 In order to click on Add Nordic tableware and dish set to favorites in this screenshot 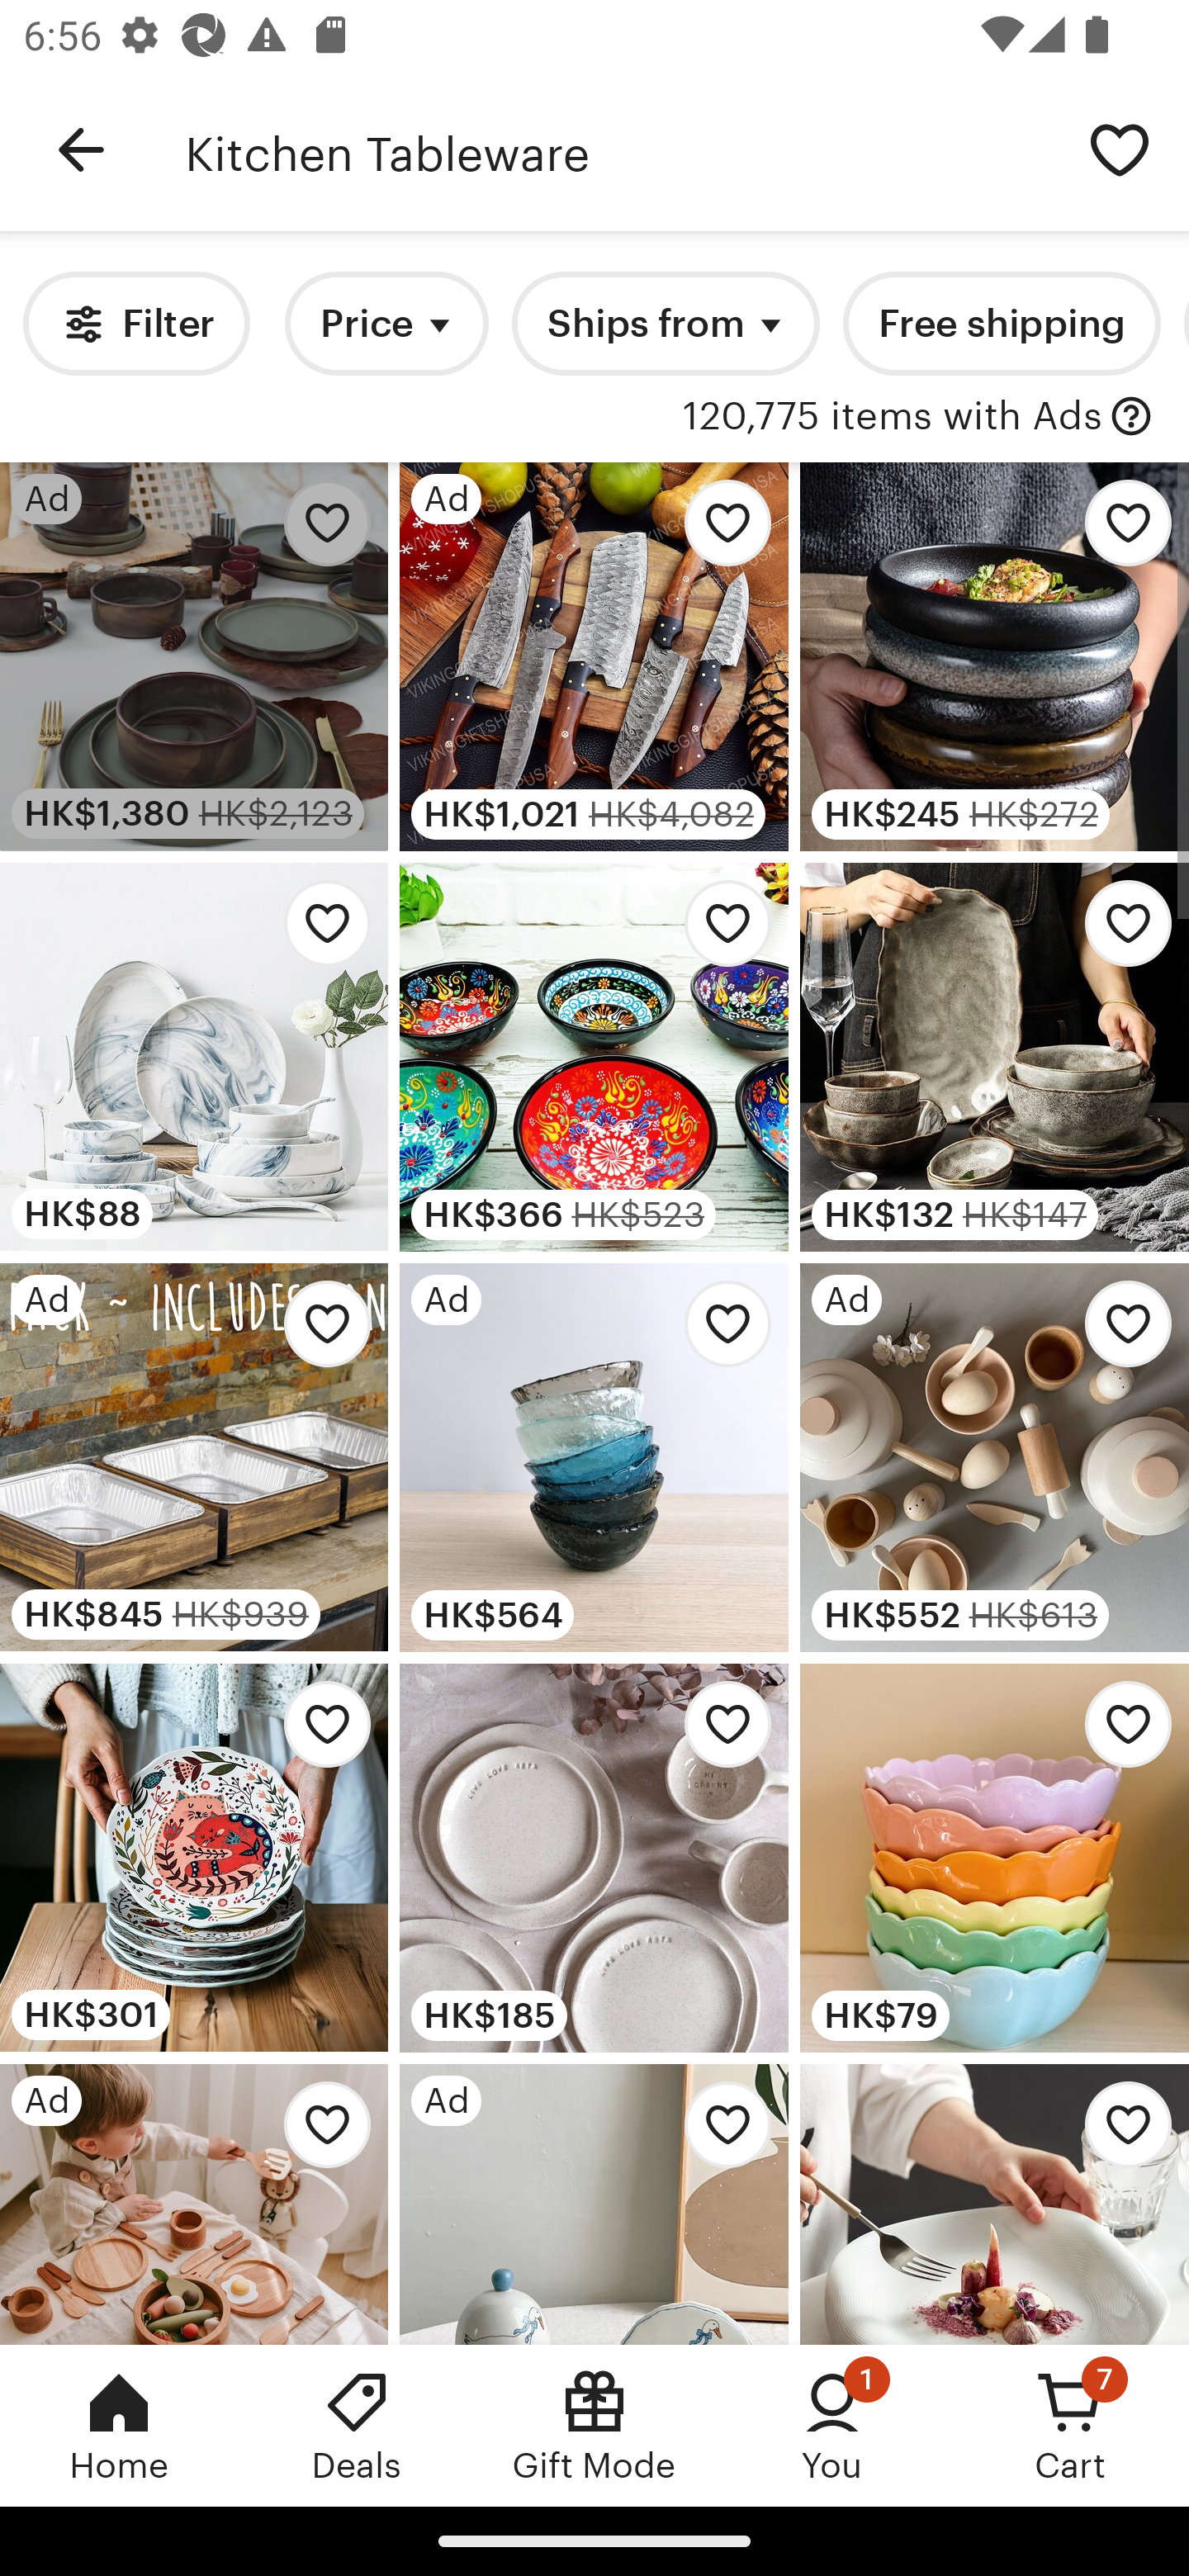, I will do `click(319, 932)`.